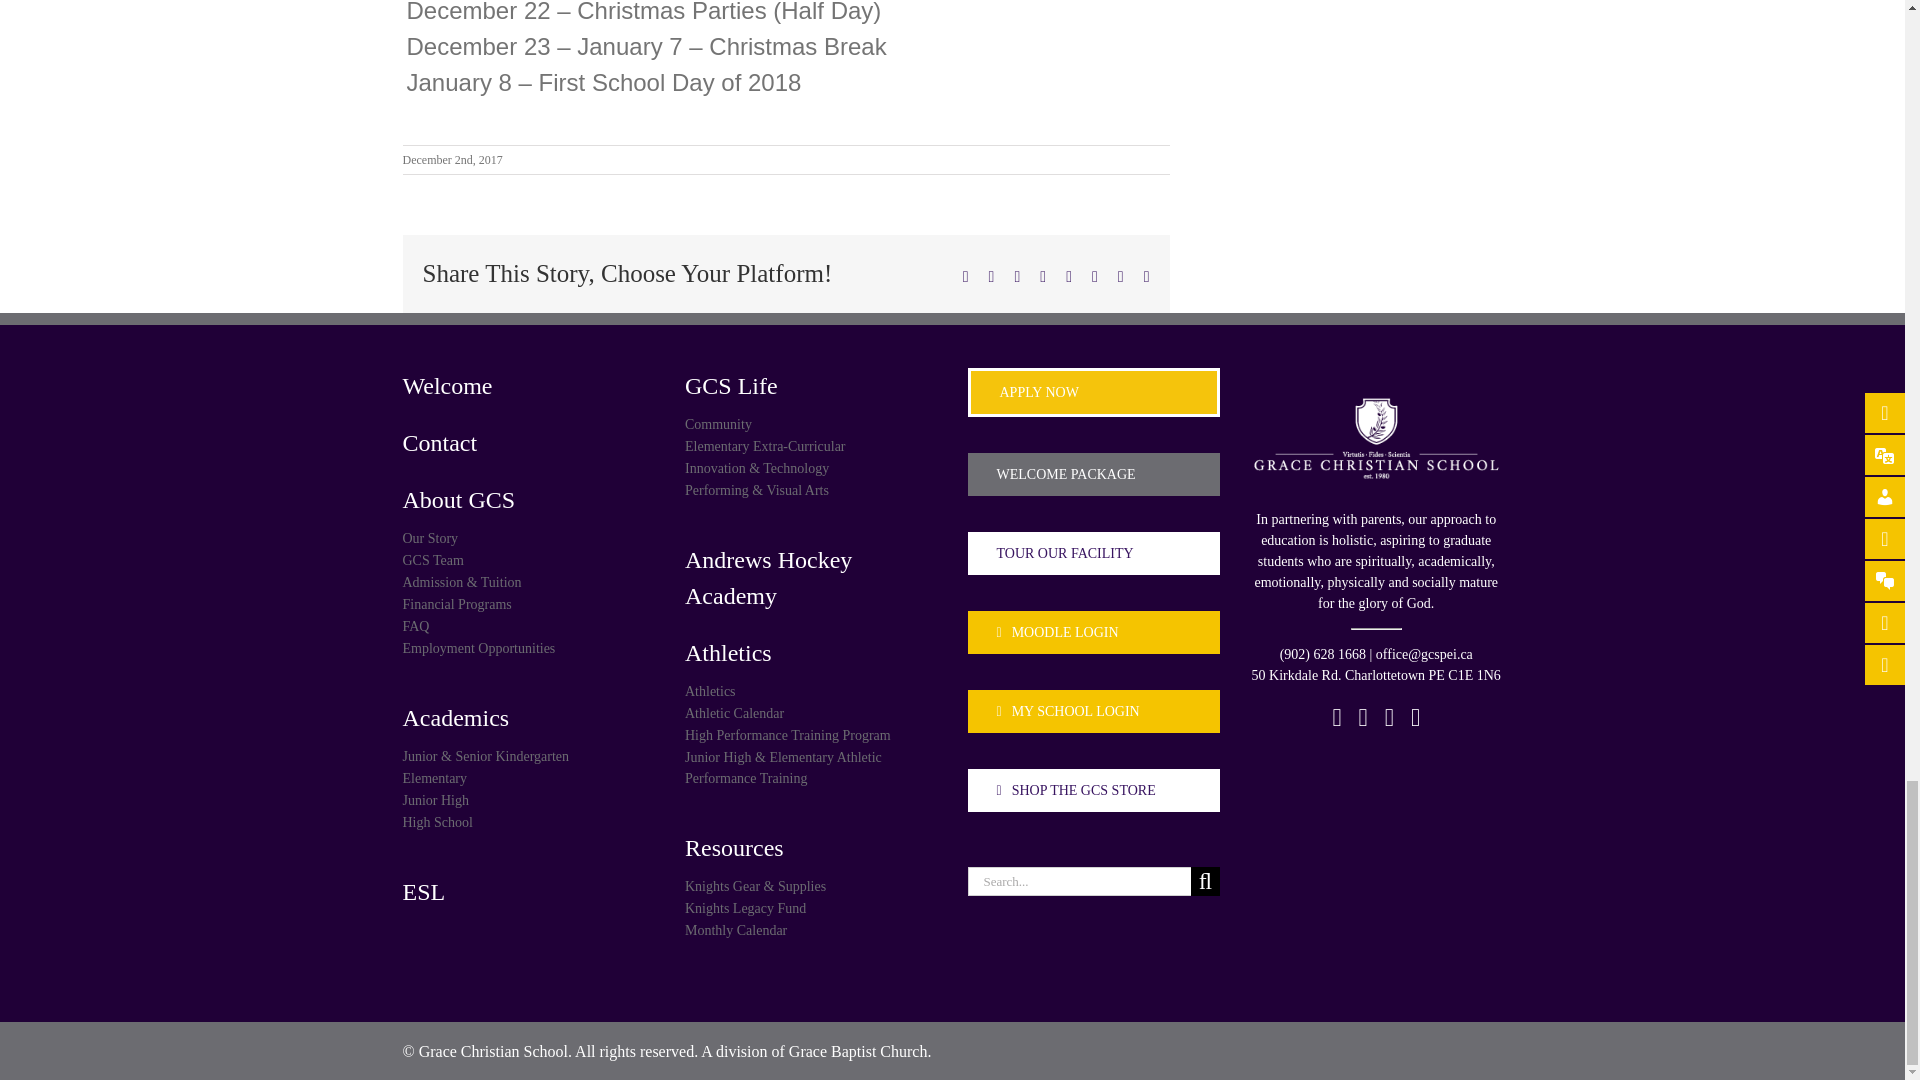 This screenshot has width=1920, height=1080. Describe the element at coordinates (528, 384) in the screenshot. I see `Welcome` at that location.